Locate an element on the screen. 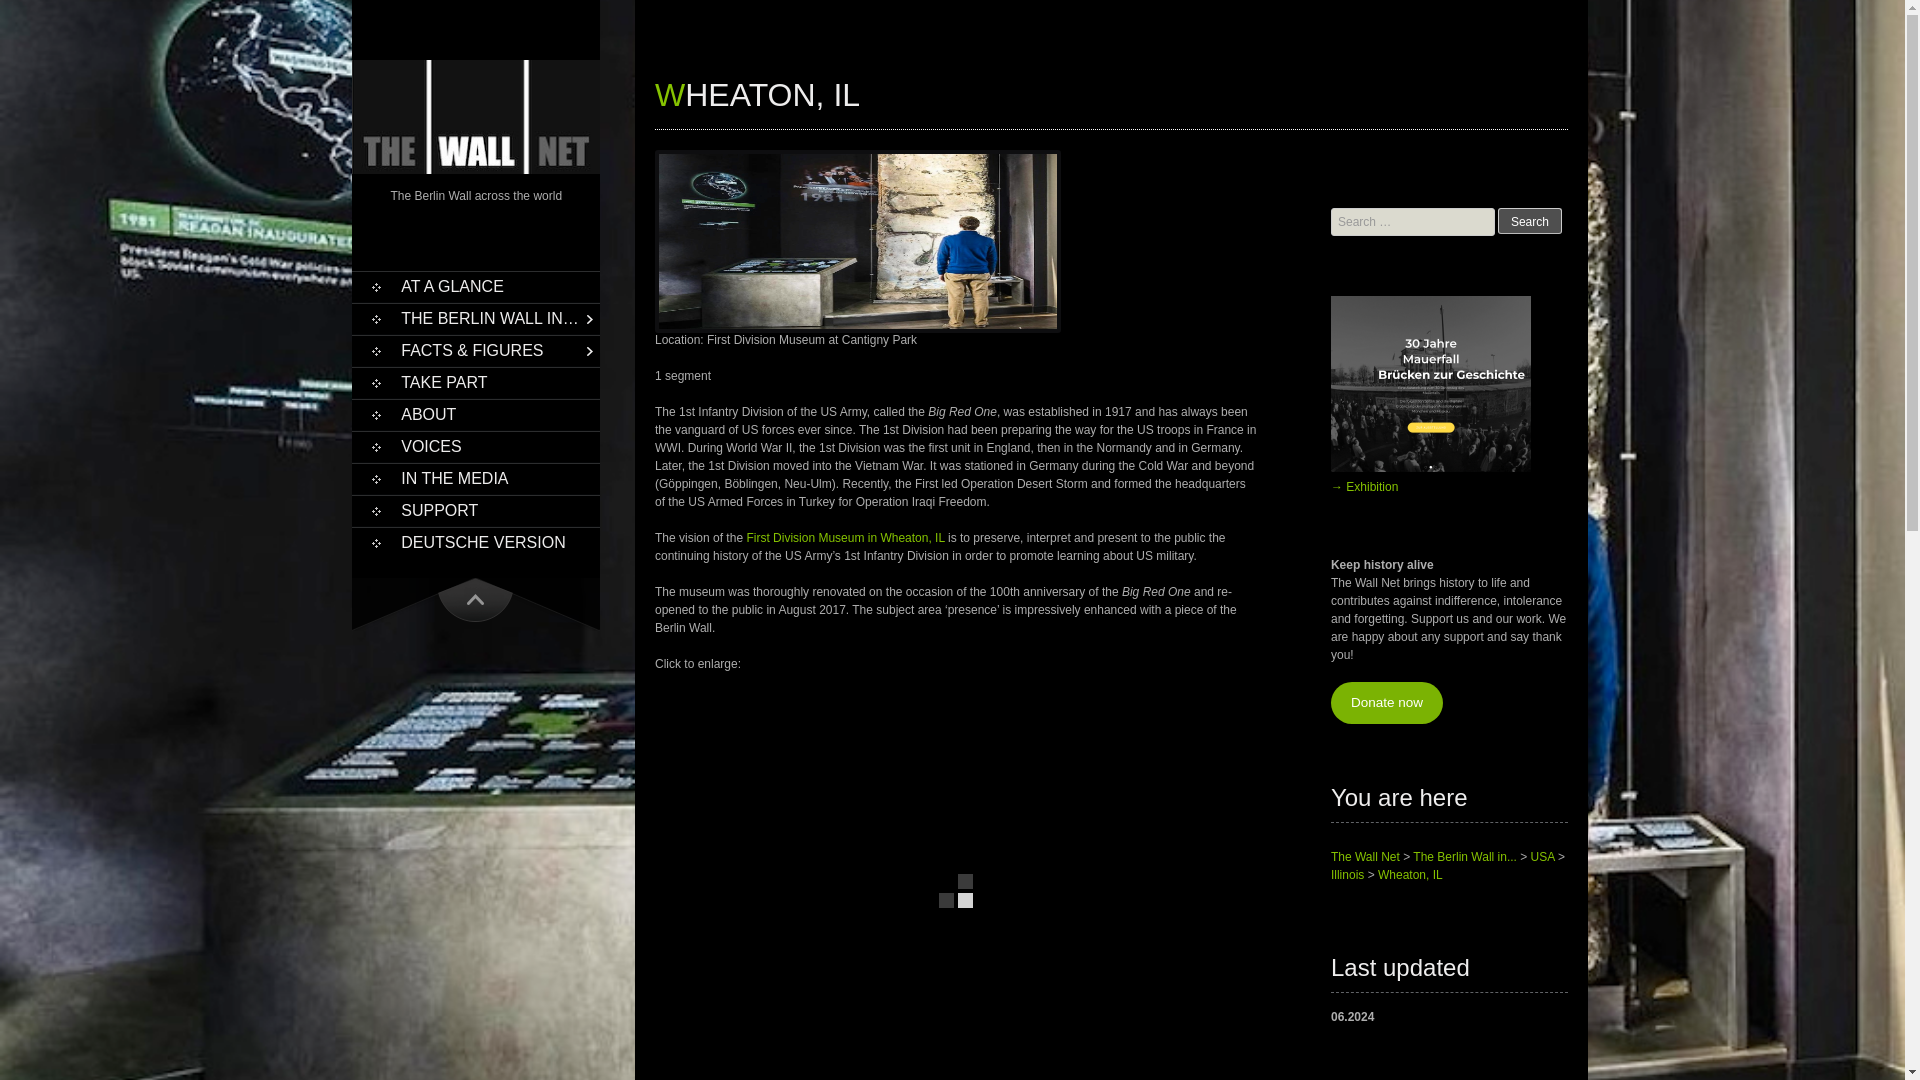 The width and height of the screenshot is (1920, 1080). Go to the USA category archives. is located at coordinates (1542, 856).